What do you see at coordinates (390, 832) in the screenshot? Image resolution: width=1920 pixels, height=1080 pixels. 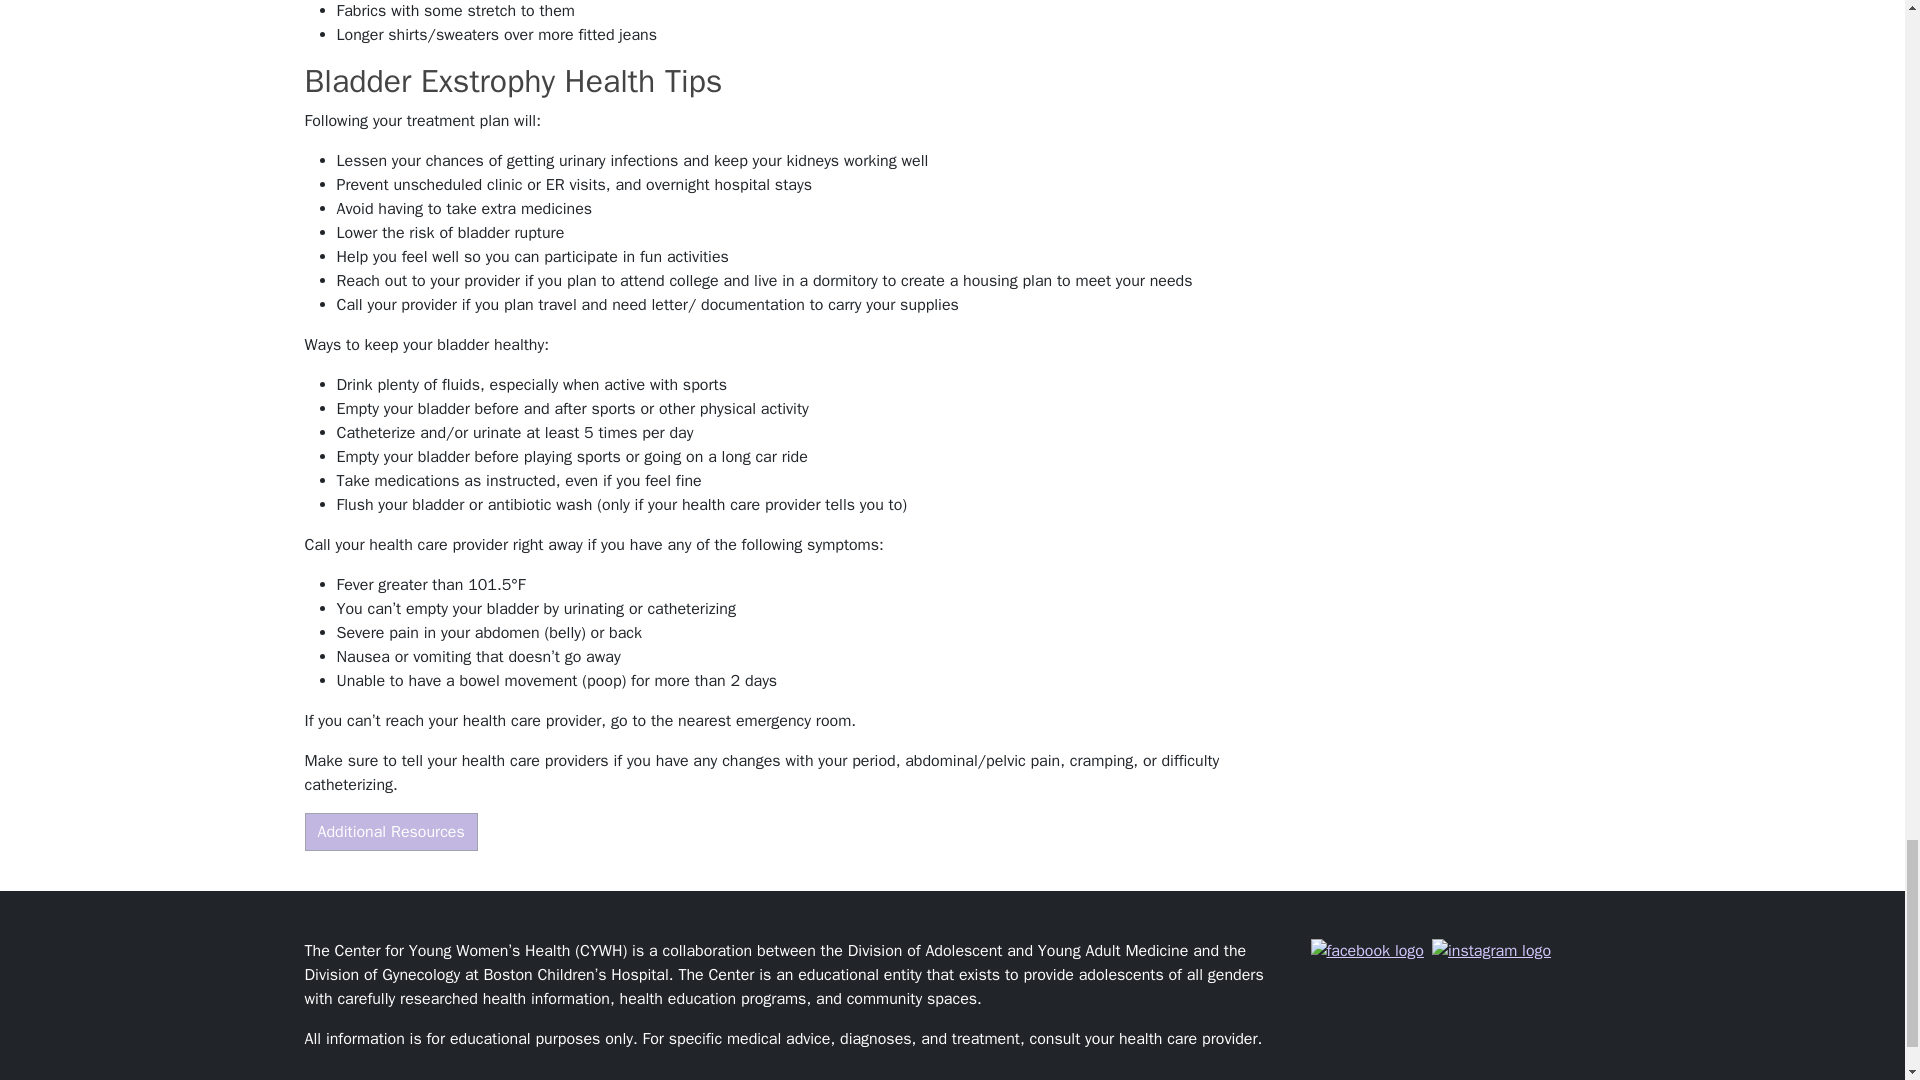 I see `Additional Resources` at bounding box center [390, 832].